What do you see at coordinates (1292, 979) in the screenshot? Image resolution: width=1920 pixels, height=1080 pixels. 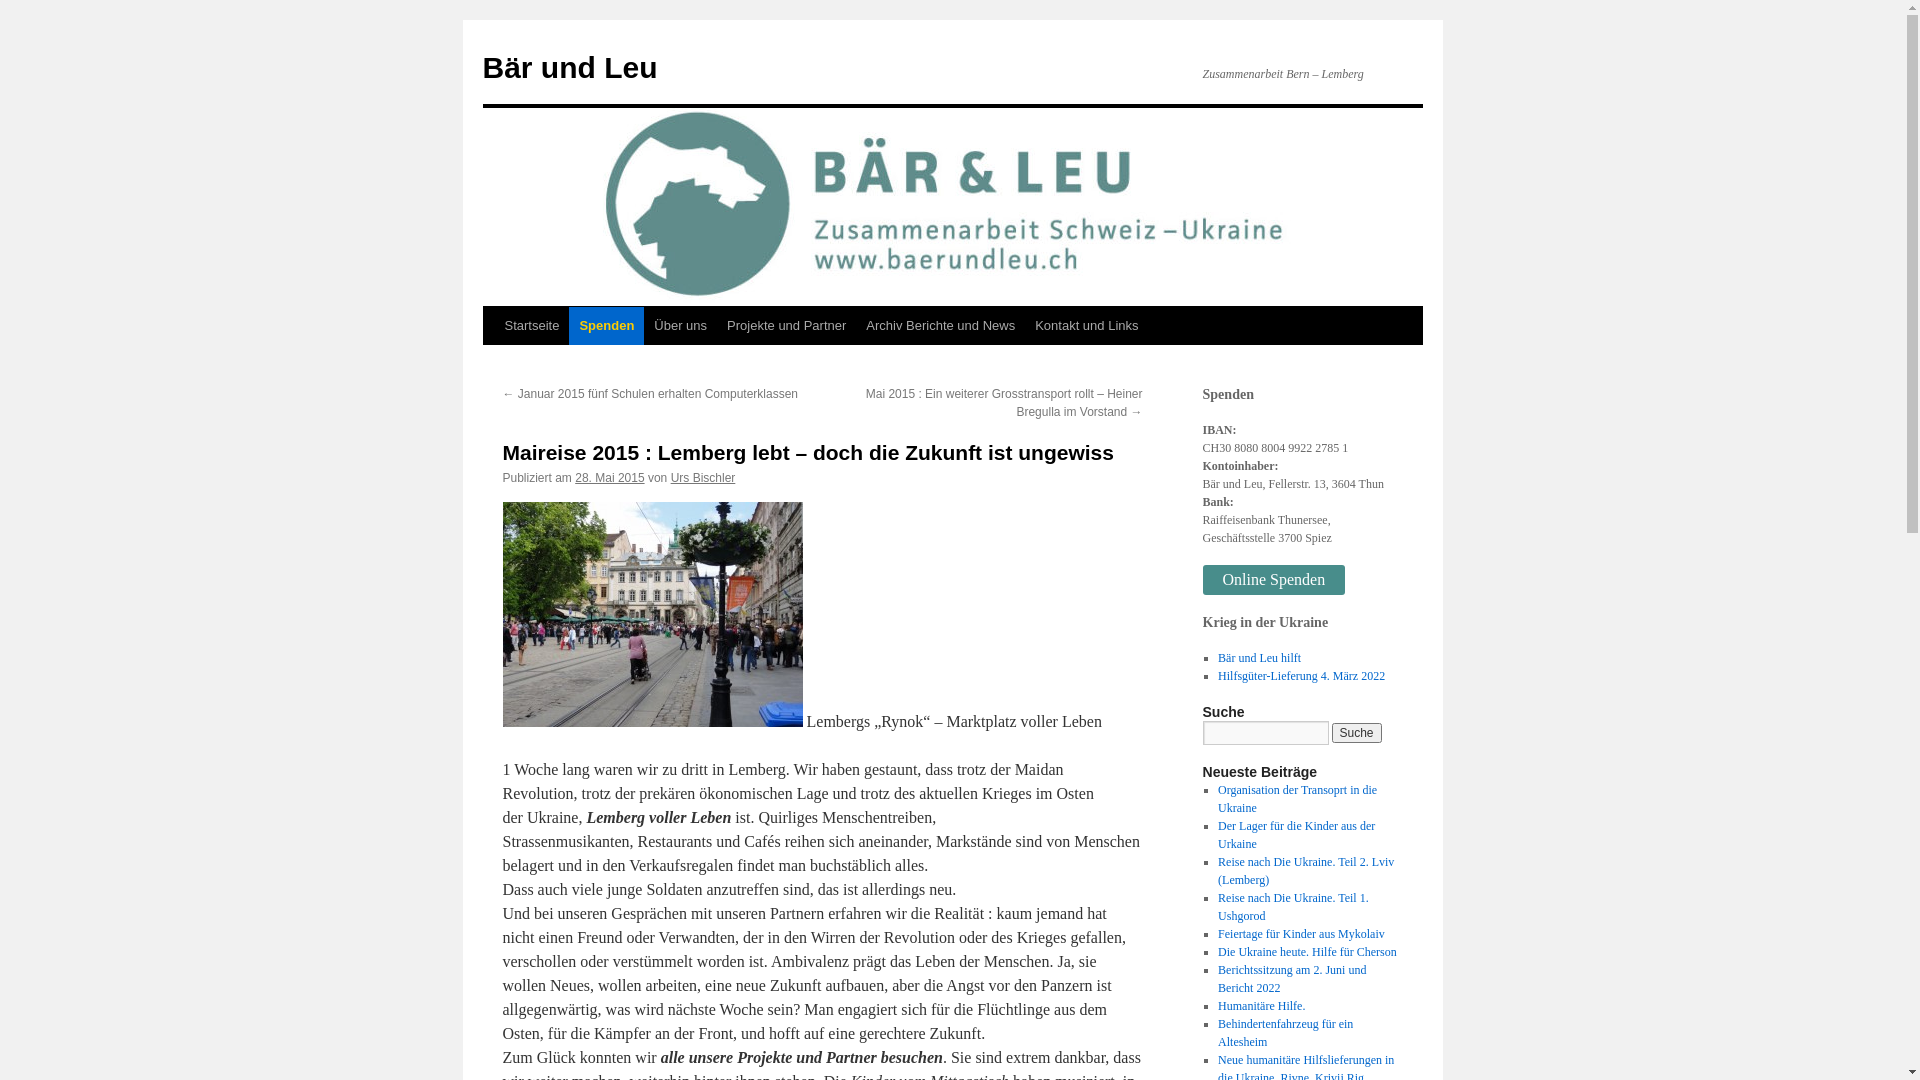 I see `Berichtssitzung am 2. Juni und Bericht 2022` at bounding box center [1292, 979].